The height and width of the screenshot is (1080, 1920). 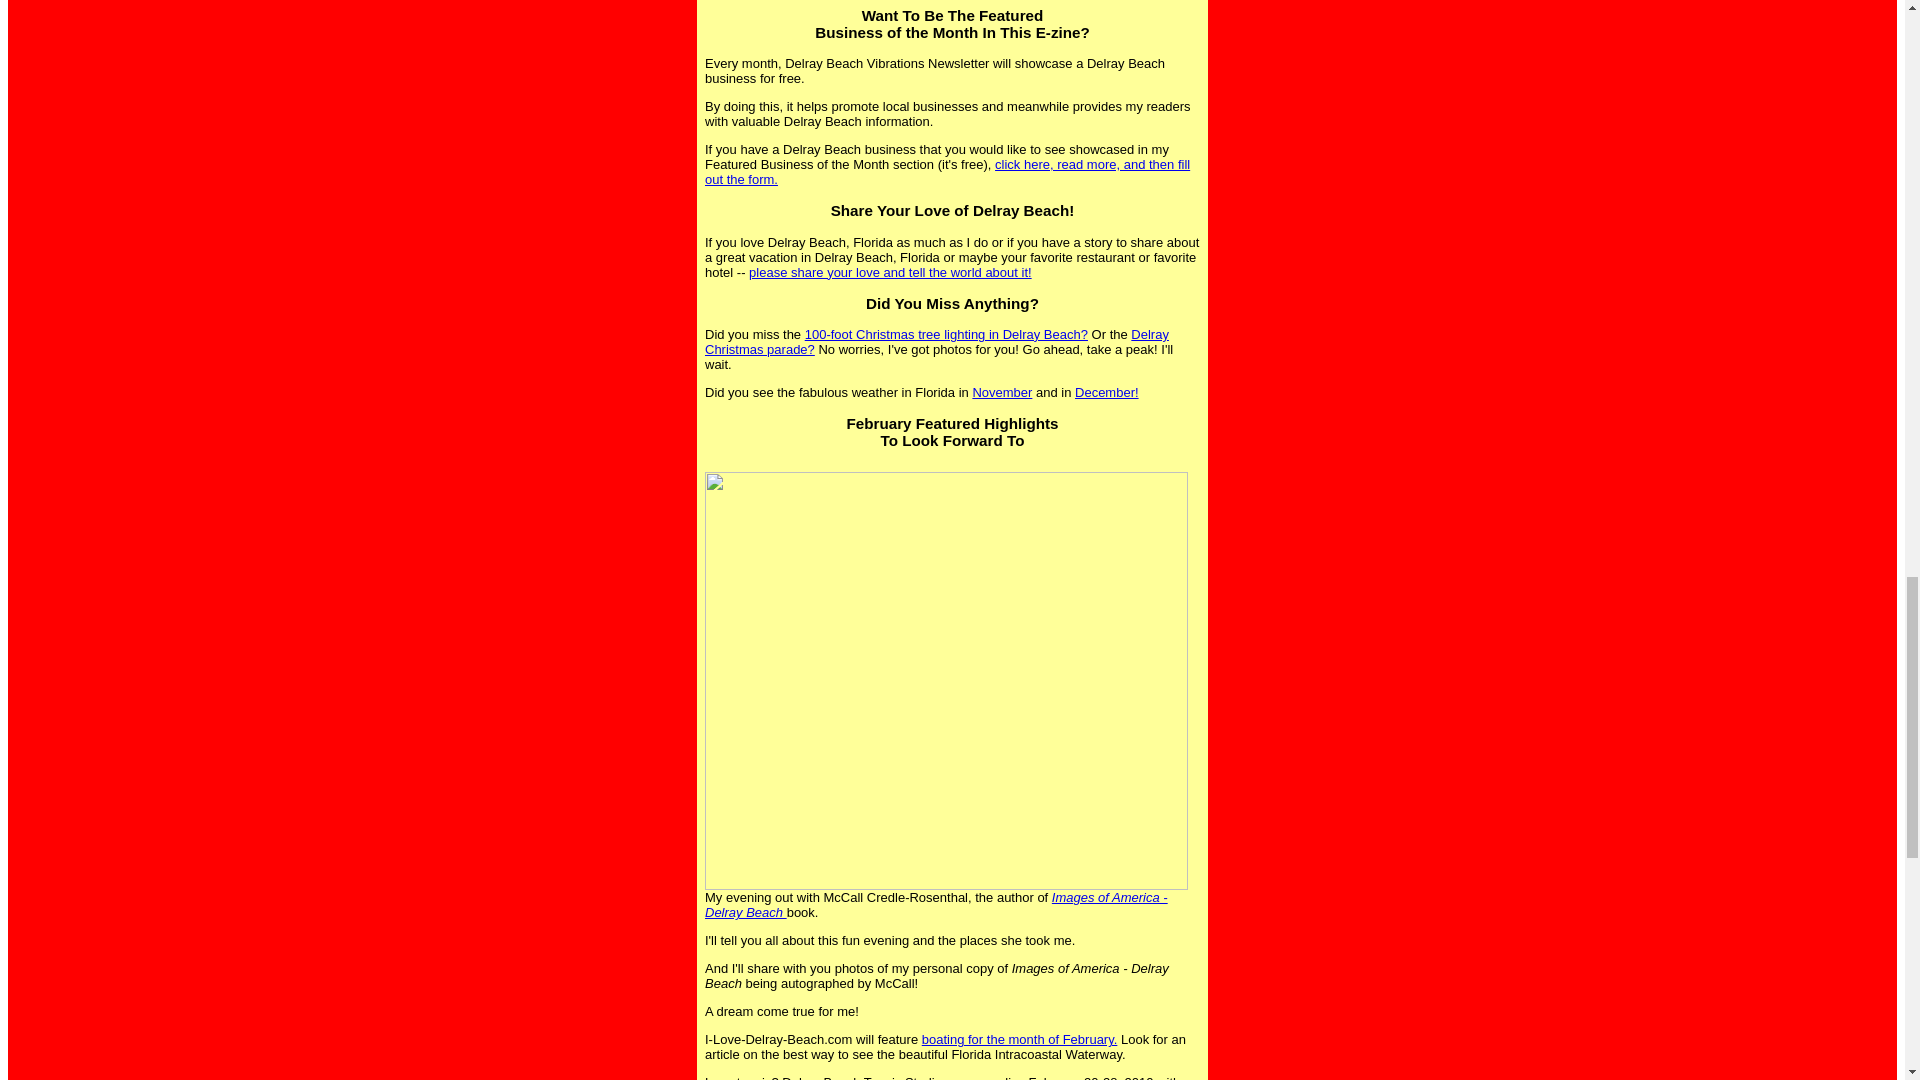 What do you see at coordinates (1106, 392) in the screenshot?
I see `December!` at bounding box center [1106, 392].